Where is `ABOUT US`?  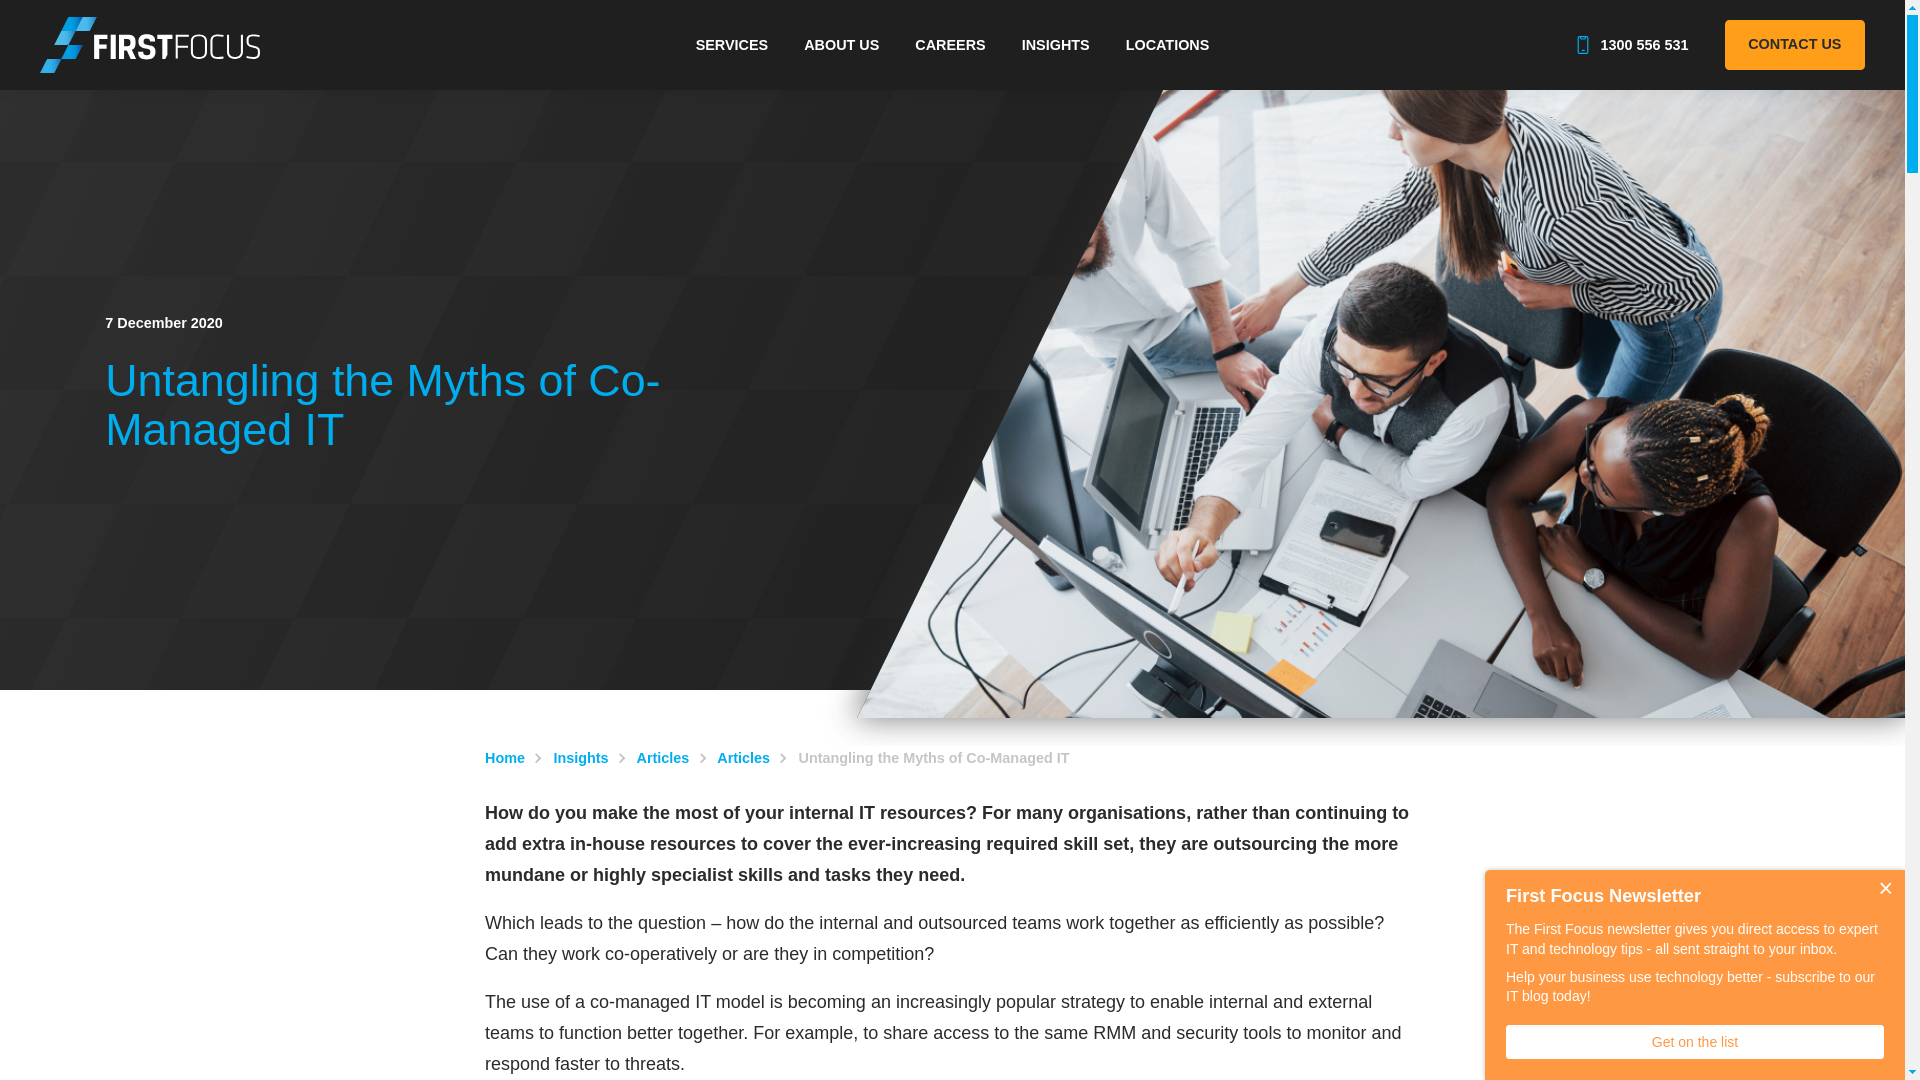
ABOUT US is located at coordinates (840, 44).